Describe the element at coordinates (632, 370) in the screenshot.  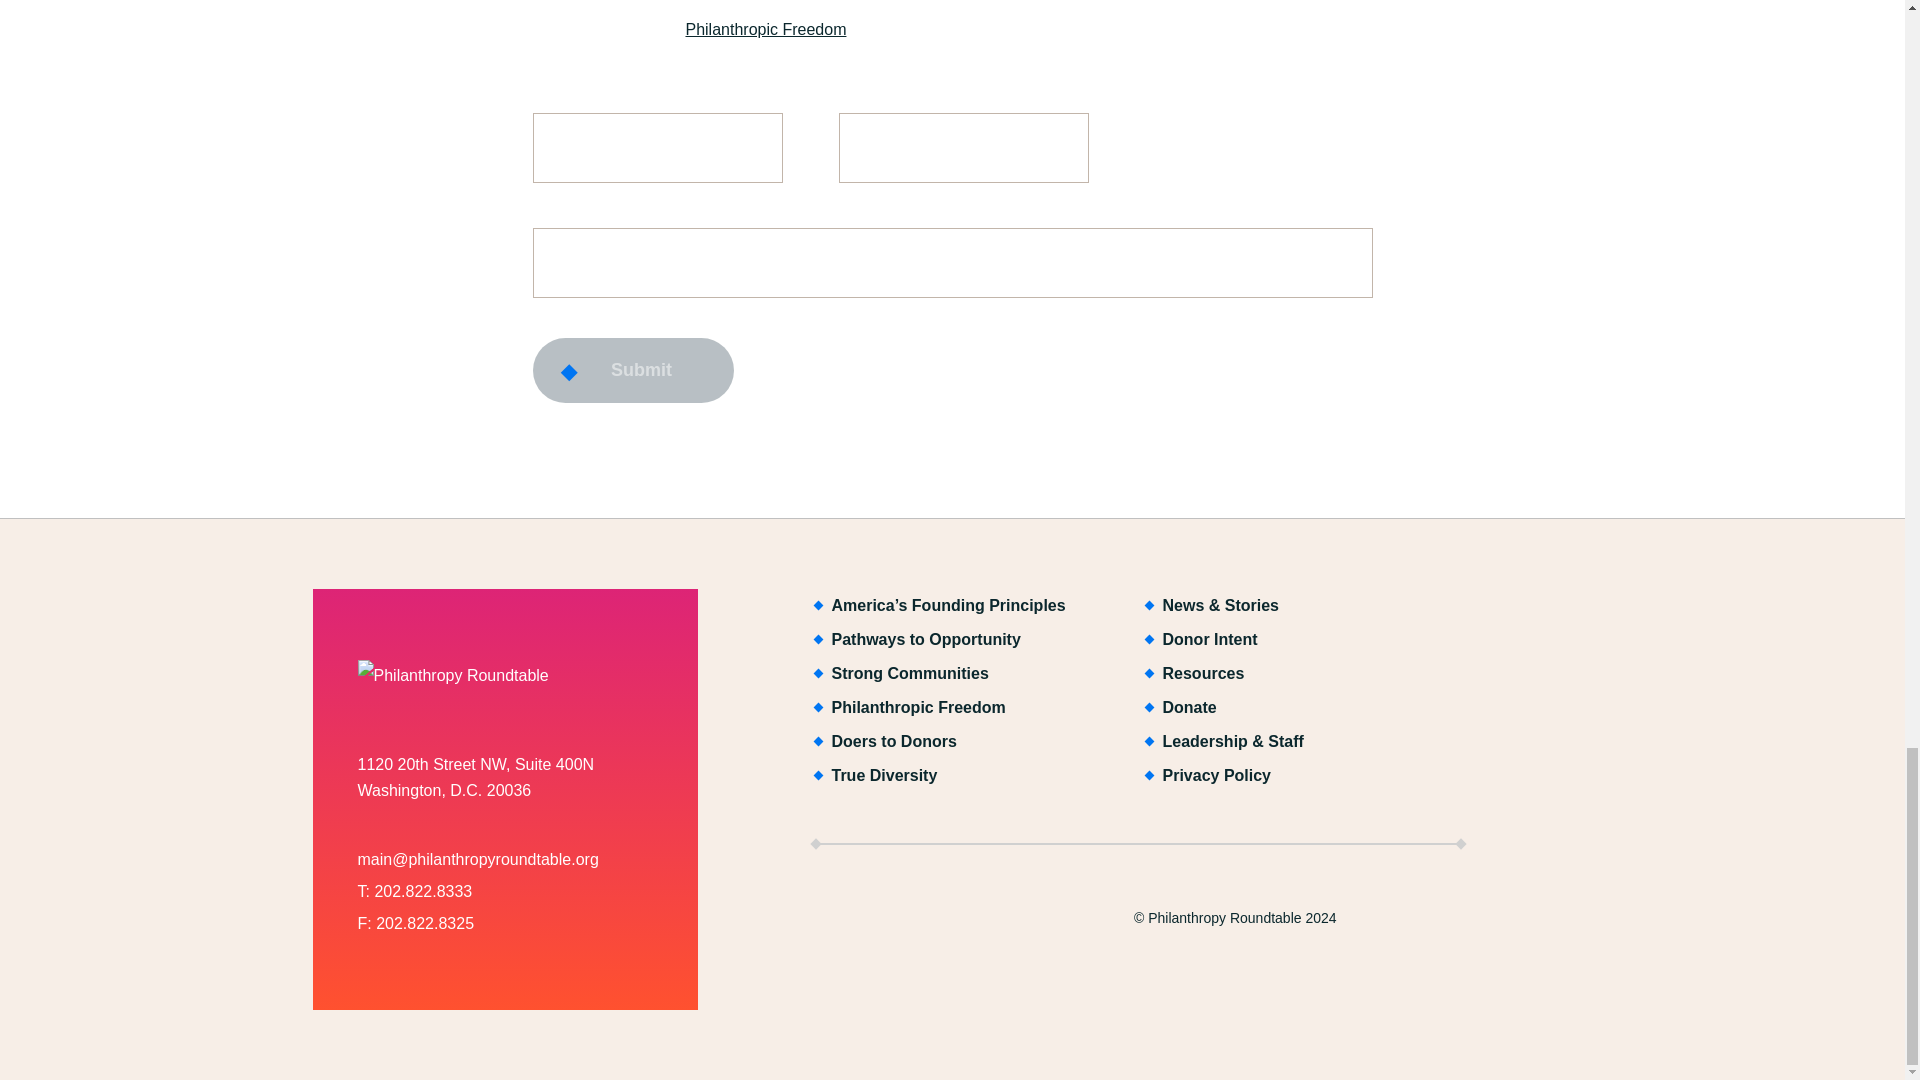
I see `Submit` at that location.